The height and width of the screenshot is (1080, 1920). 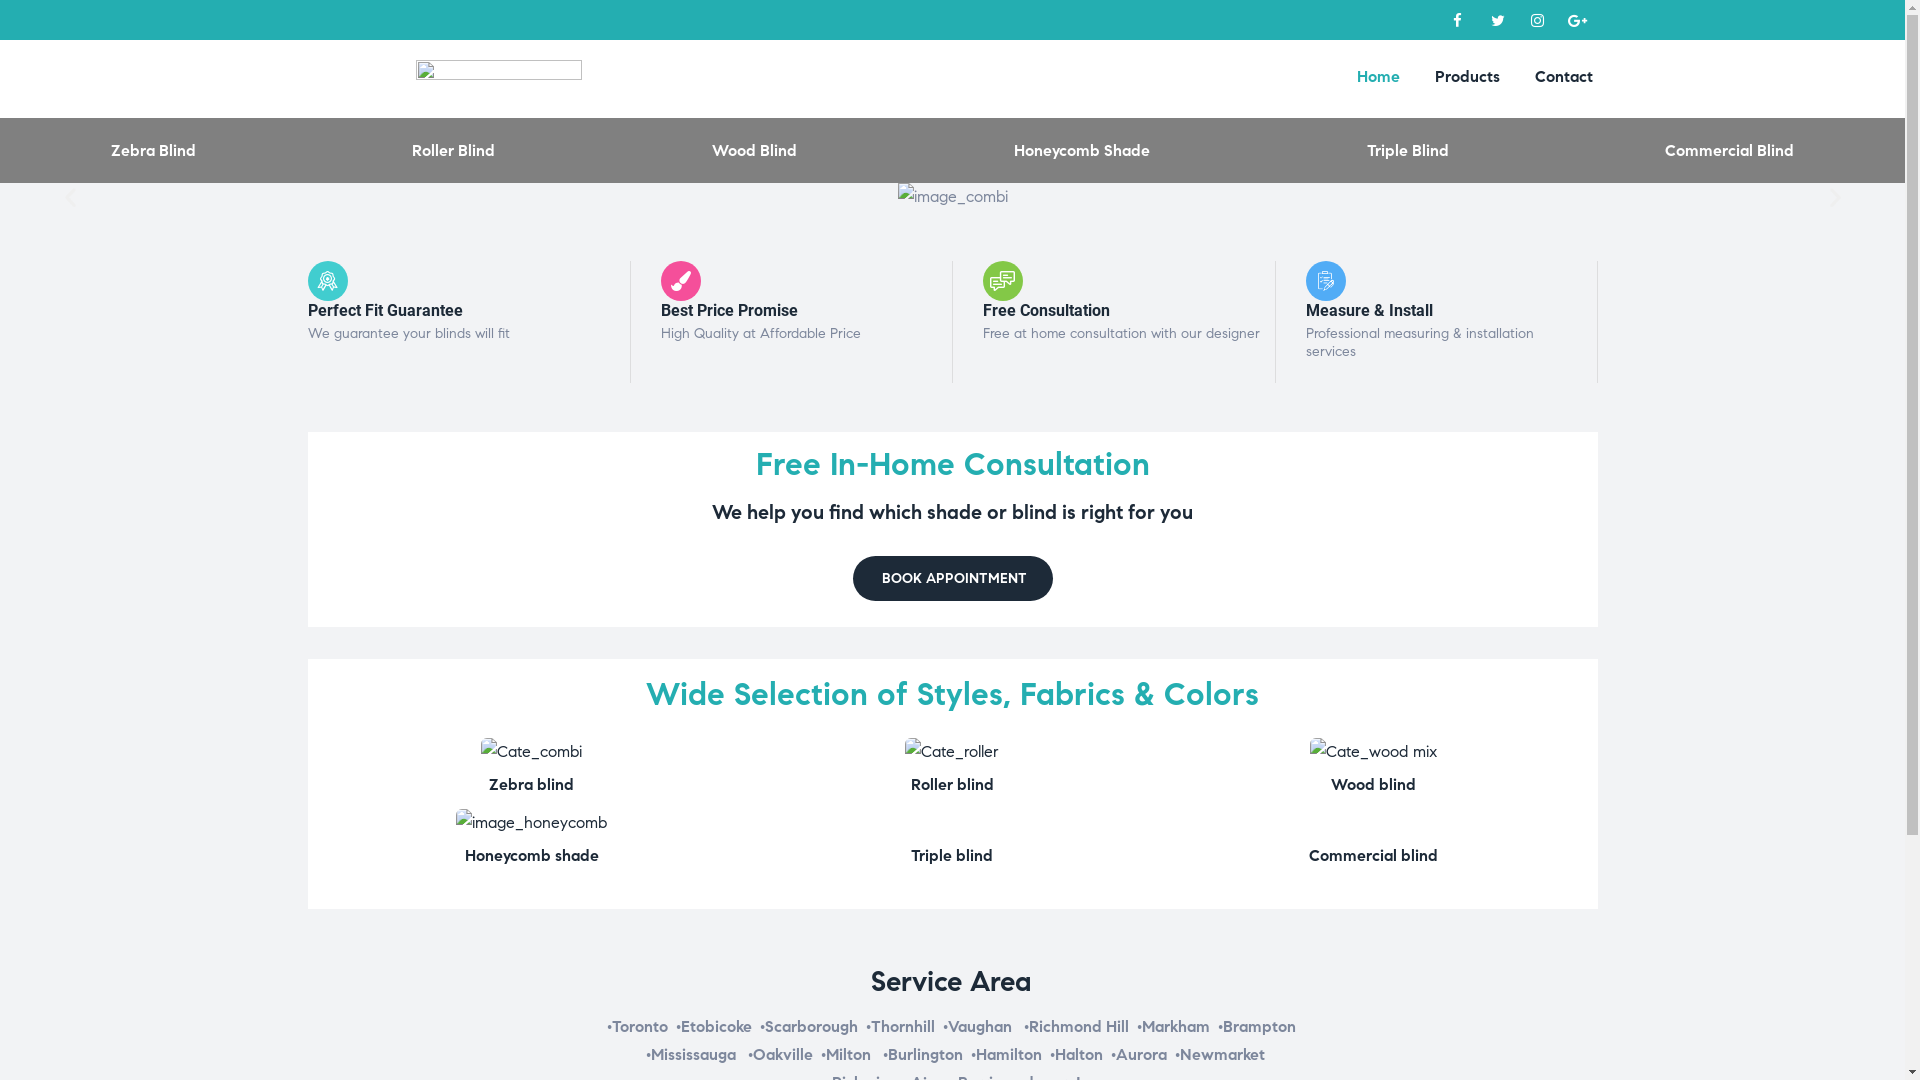 I want to click on Perfect Fit Guarantee, so click(x=386, y=310).